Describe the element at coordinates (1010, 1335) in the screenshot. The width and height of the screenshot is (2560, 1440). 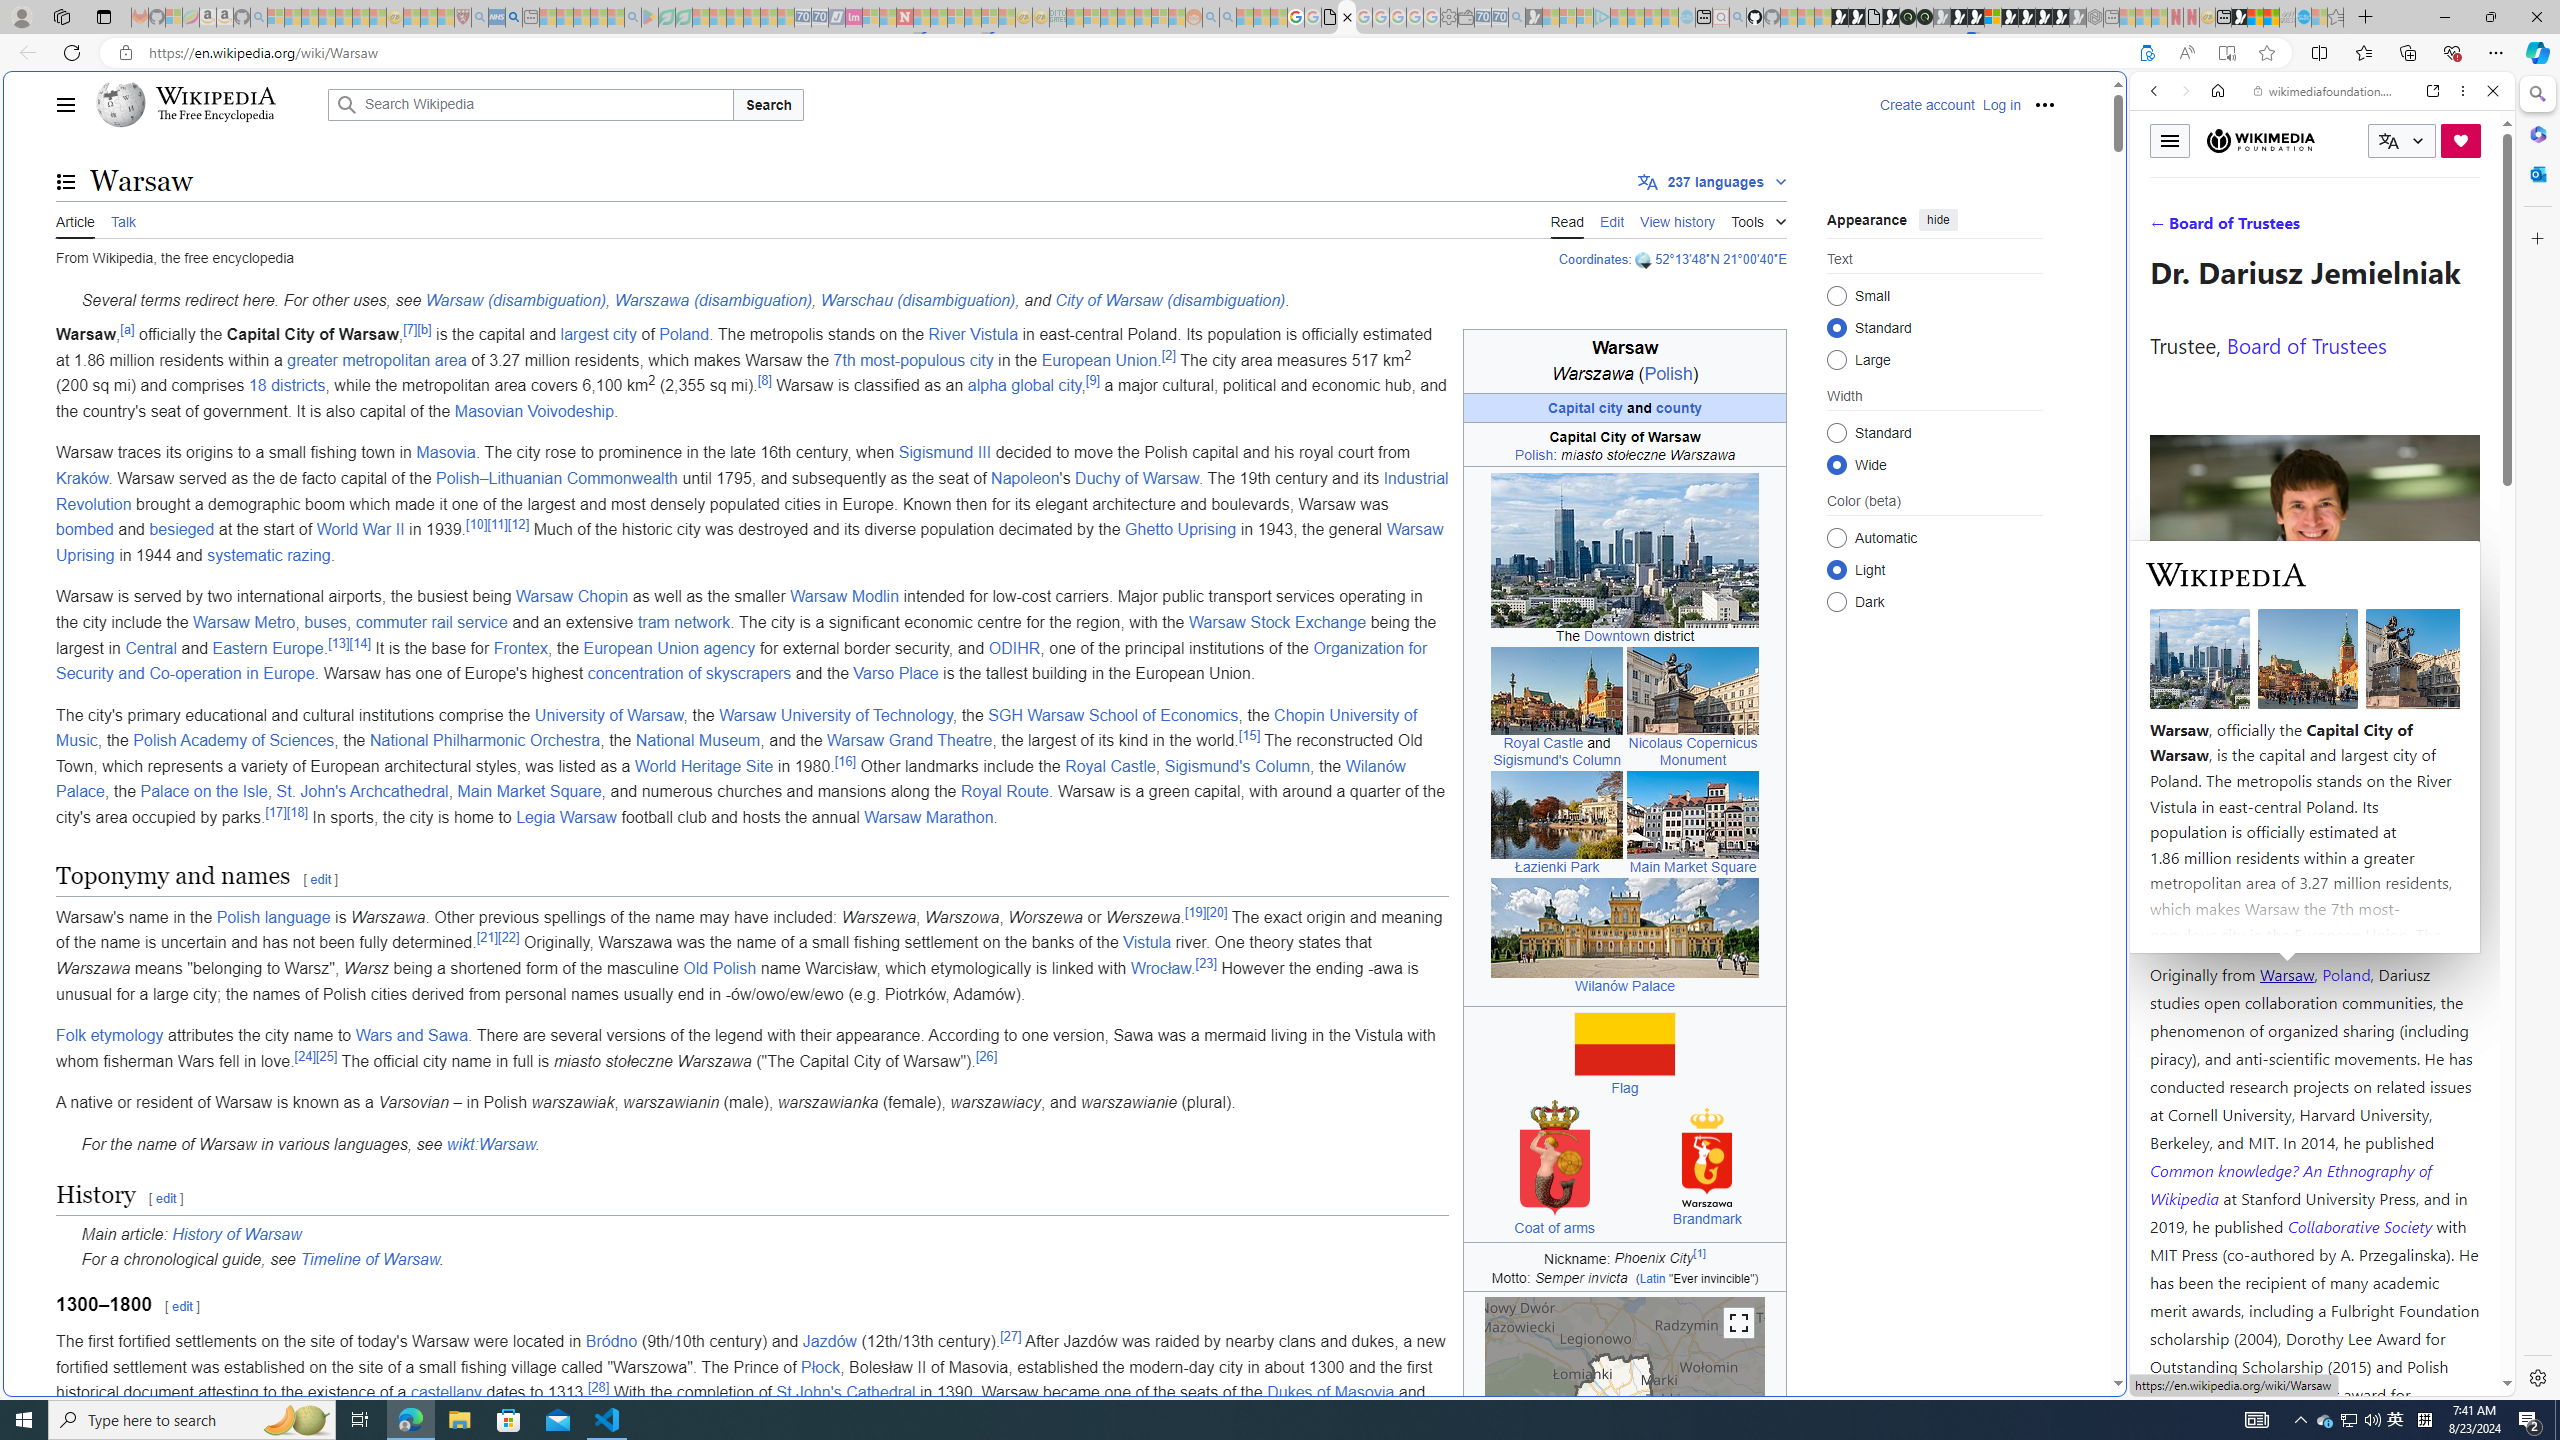
I see `[27]` at that location.